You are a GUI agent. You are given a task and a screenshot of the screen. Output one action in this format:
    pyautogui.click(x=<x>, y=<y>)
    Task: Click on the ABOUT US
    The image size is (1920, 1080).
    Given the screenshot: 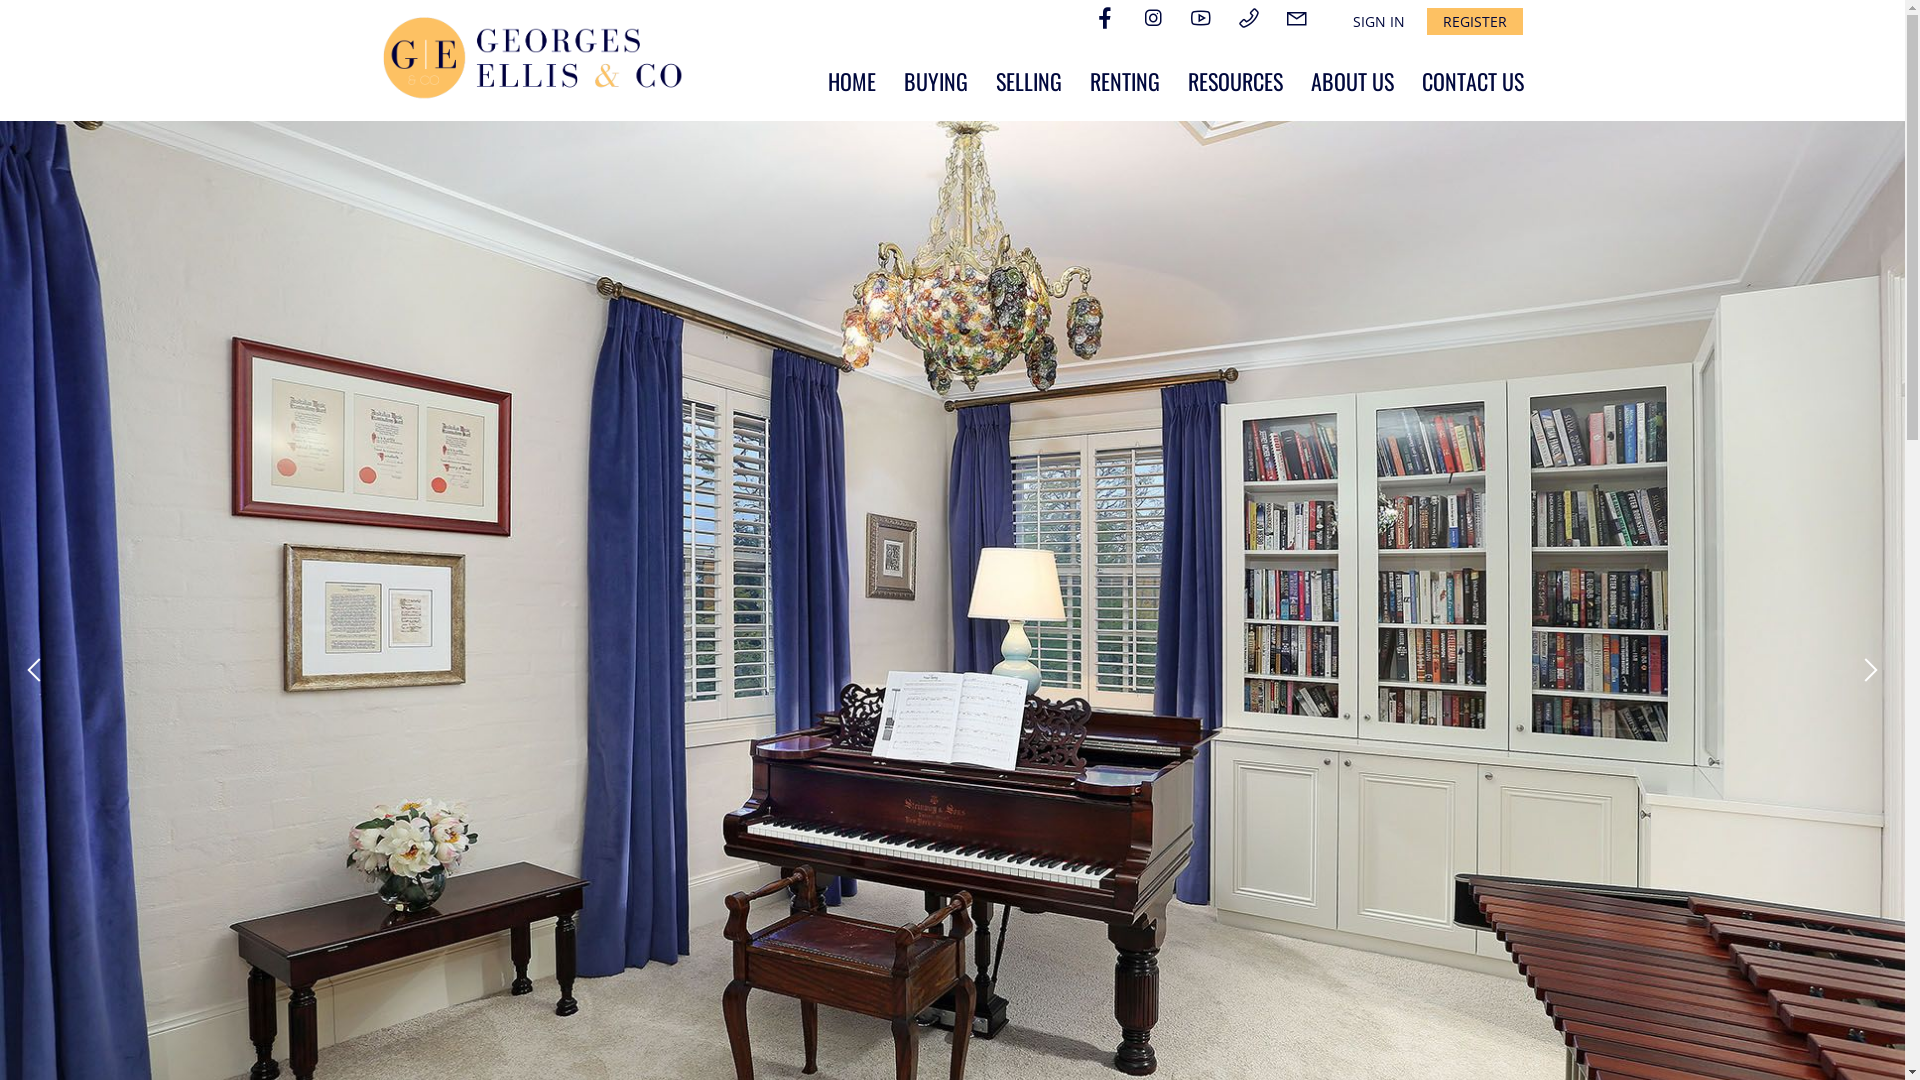 What is the action you would take?
    pyautogui.click(x=1352, y=81)
    